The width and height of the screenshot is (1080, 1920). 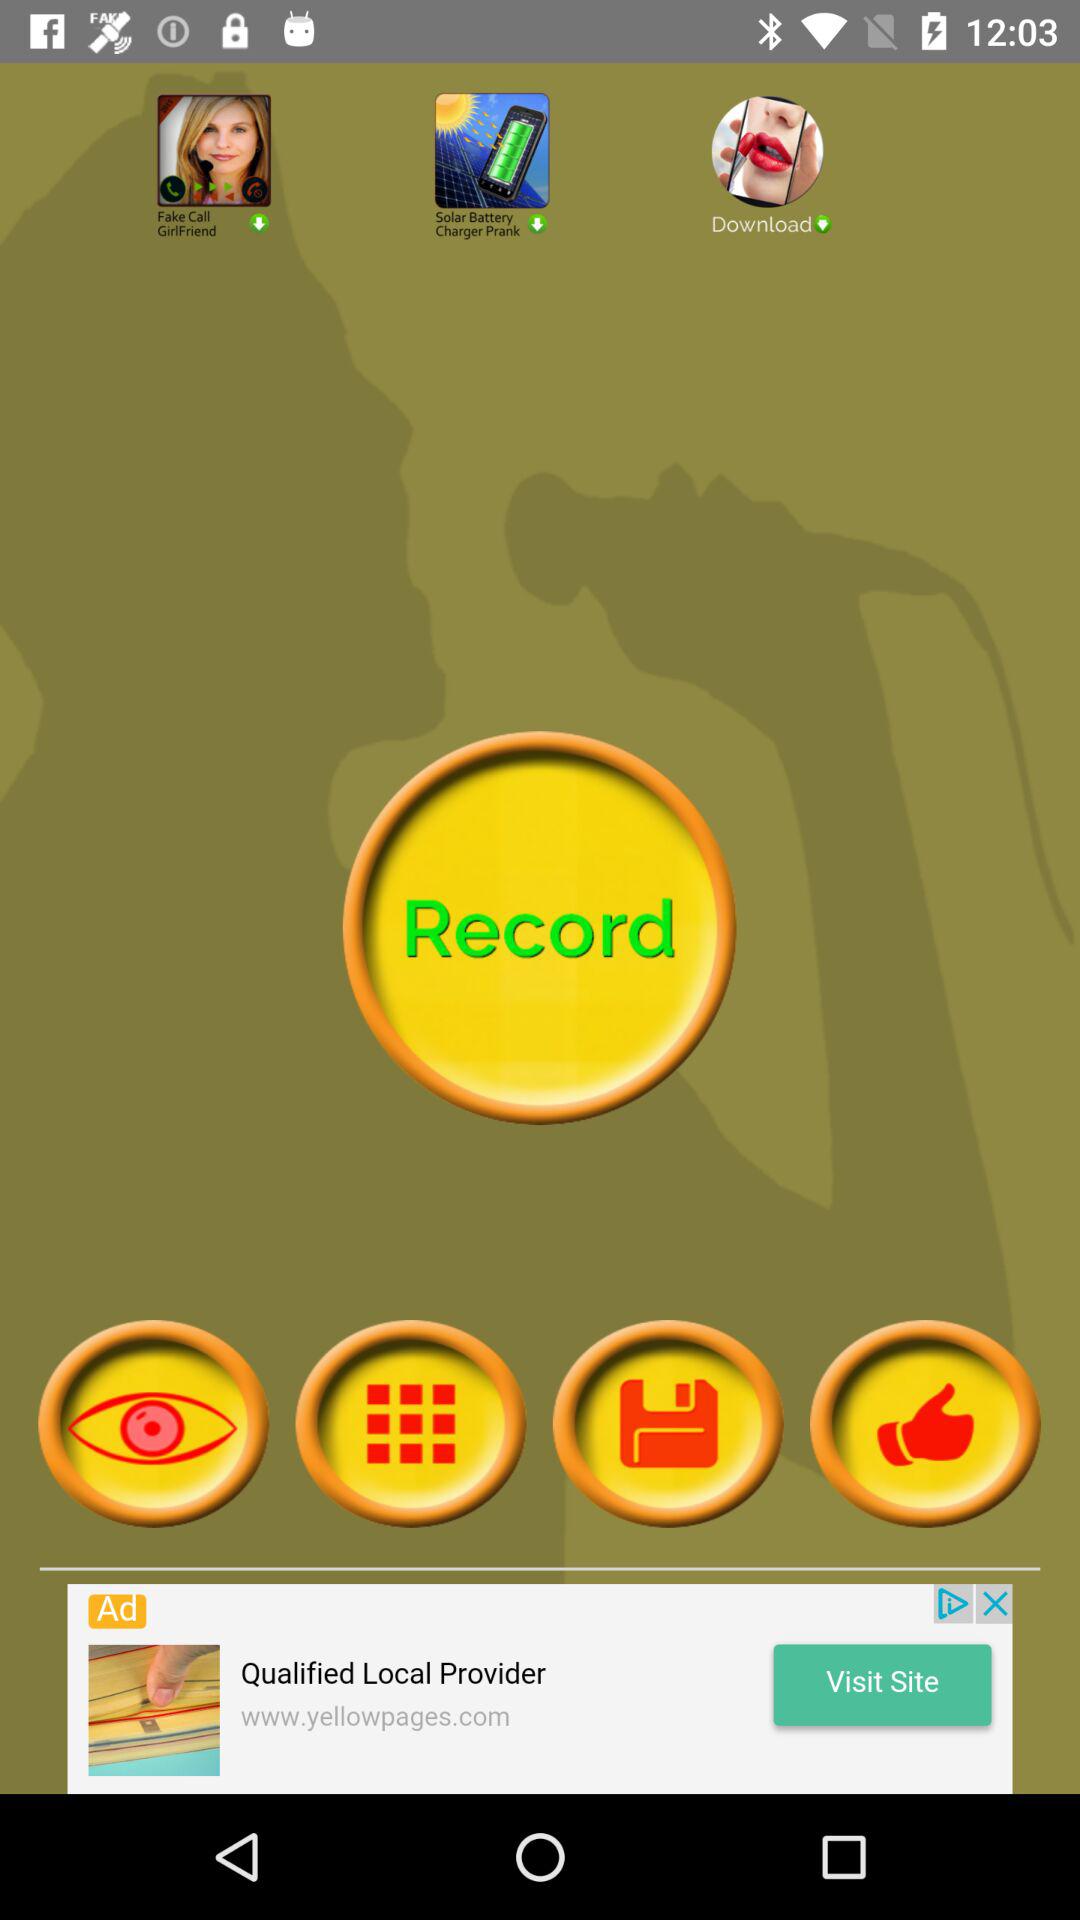 I want to click on toggle advertisement, so click(x=817, y=218).